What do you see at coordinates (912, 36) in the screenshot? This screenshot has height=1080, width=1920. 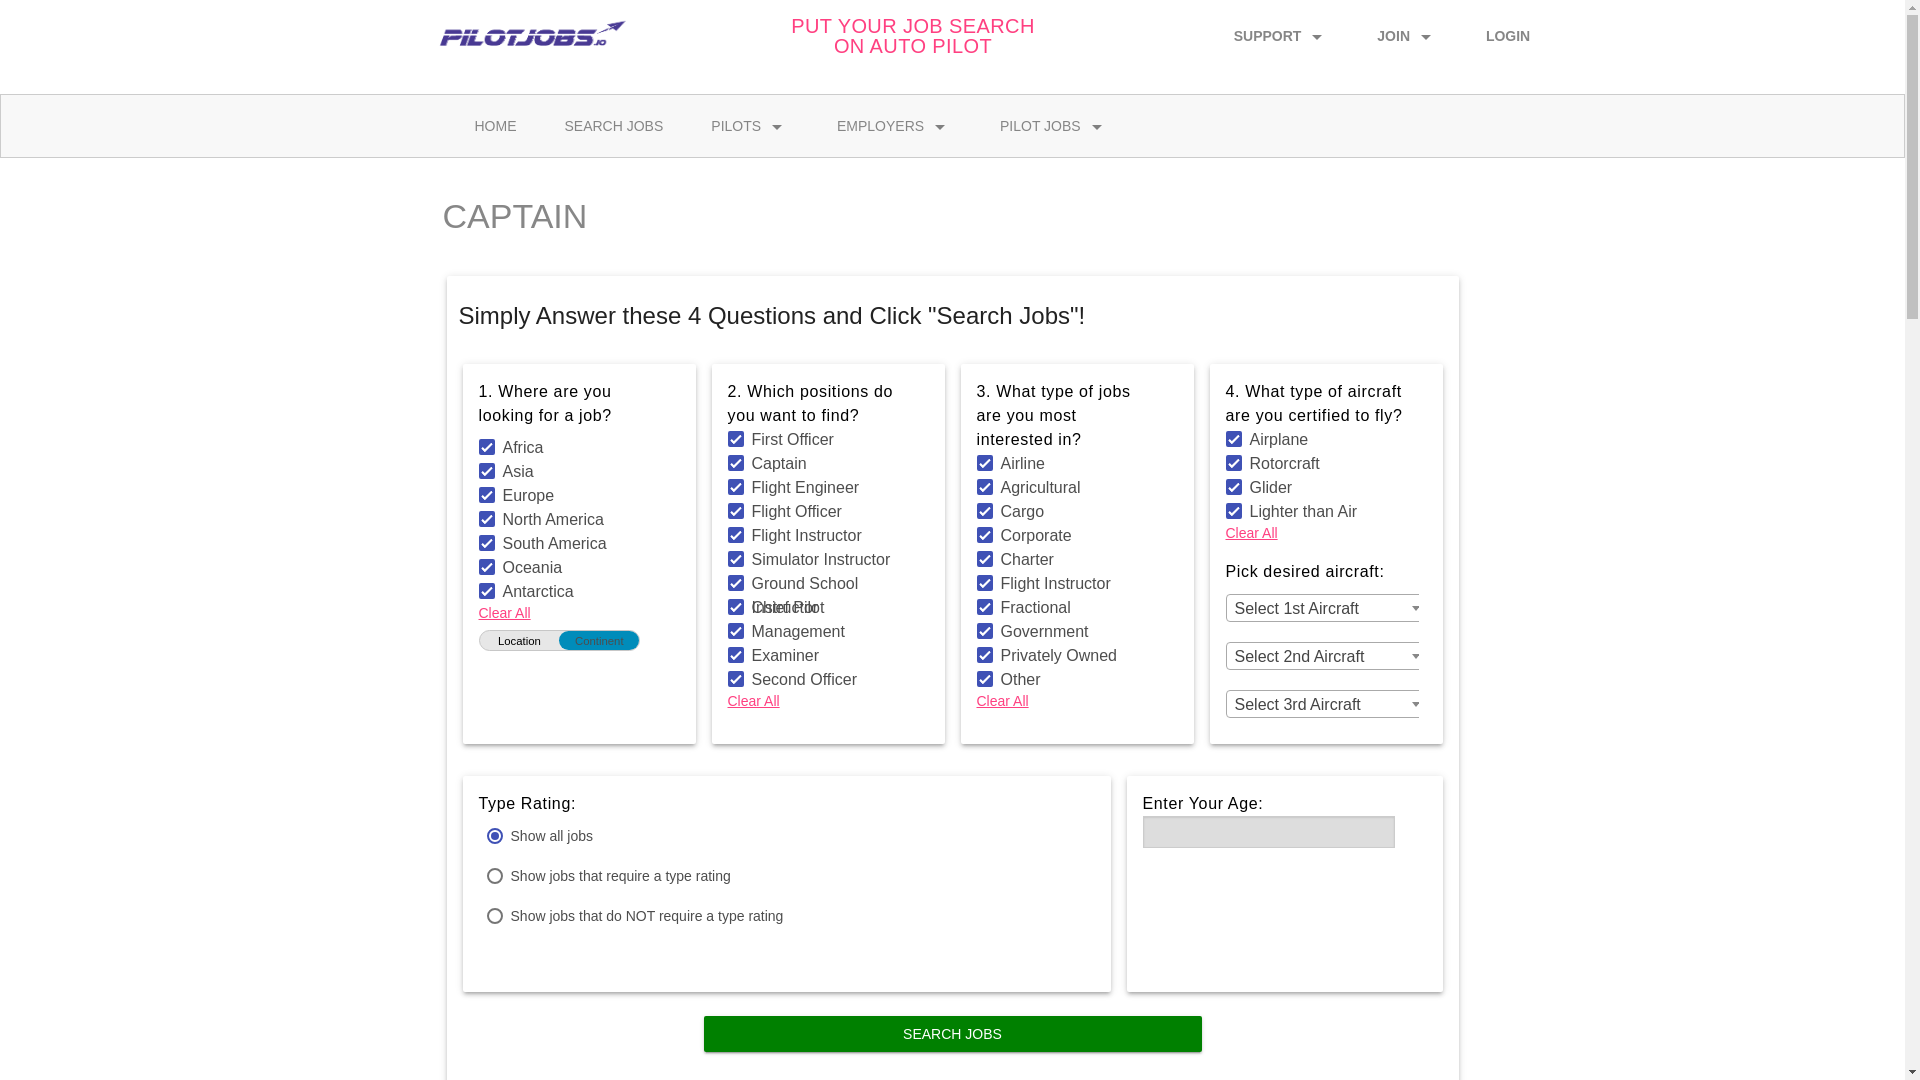 I see `PUT YOUR JOB SEARCH ON AUTO PILOT` at bounding box center [912, 36].